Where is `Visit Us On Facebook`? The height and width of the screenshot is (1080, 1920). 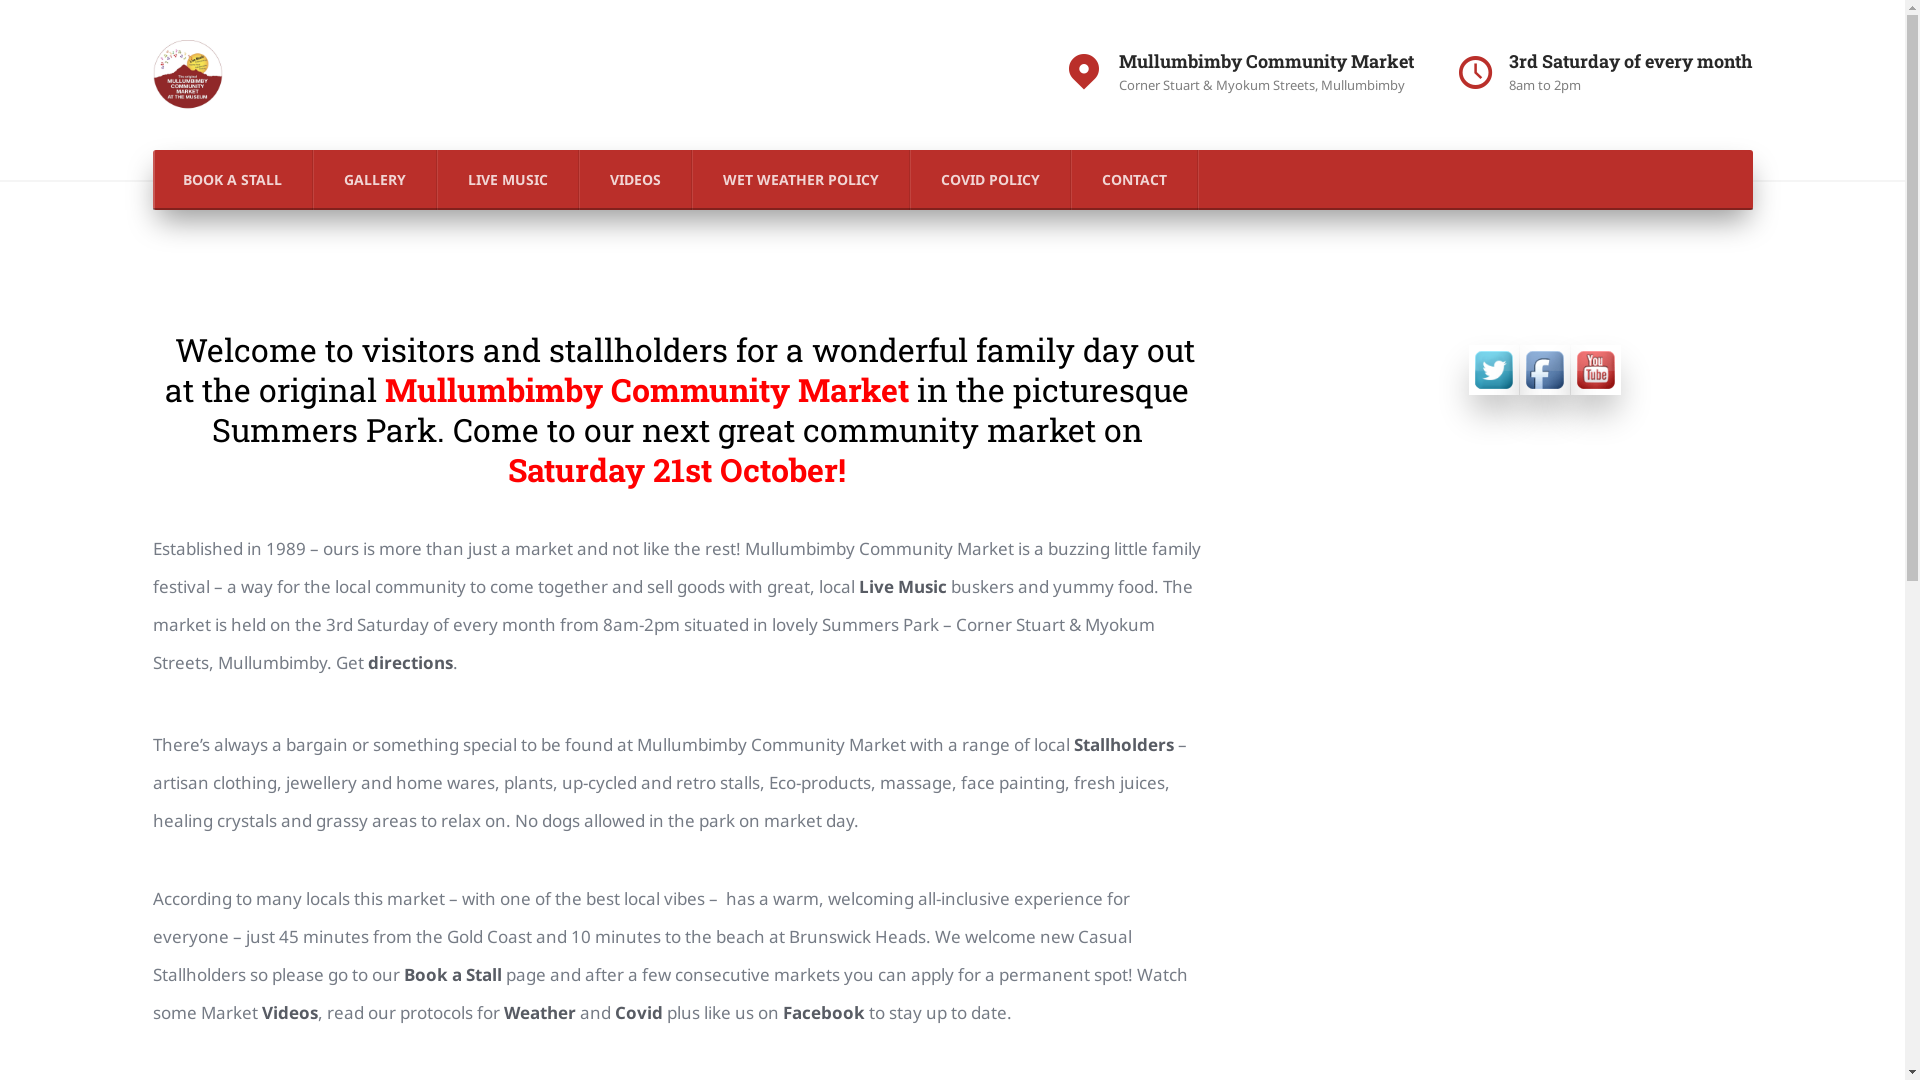 Visit Us On Facebook is located at coordinates (1544, 368).